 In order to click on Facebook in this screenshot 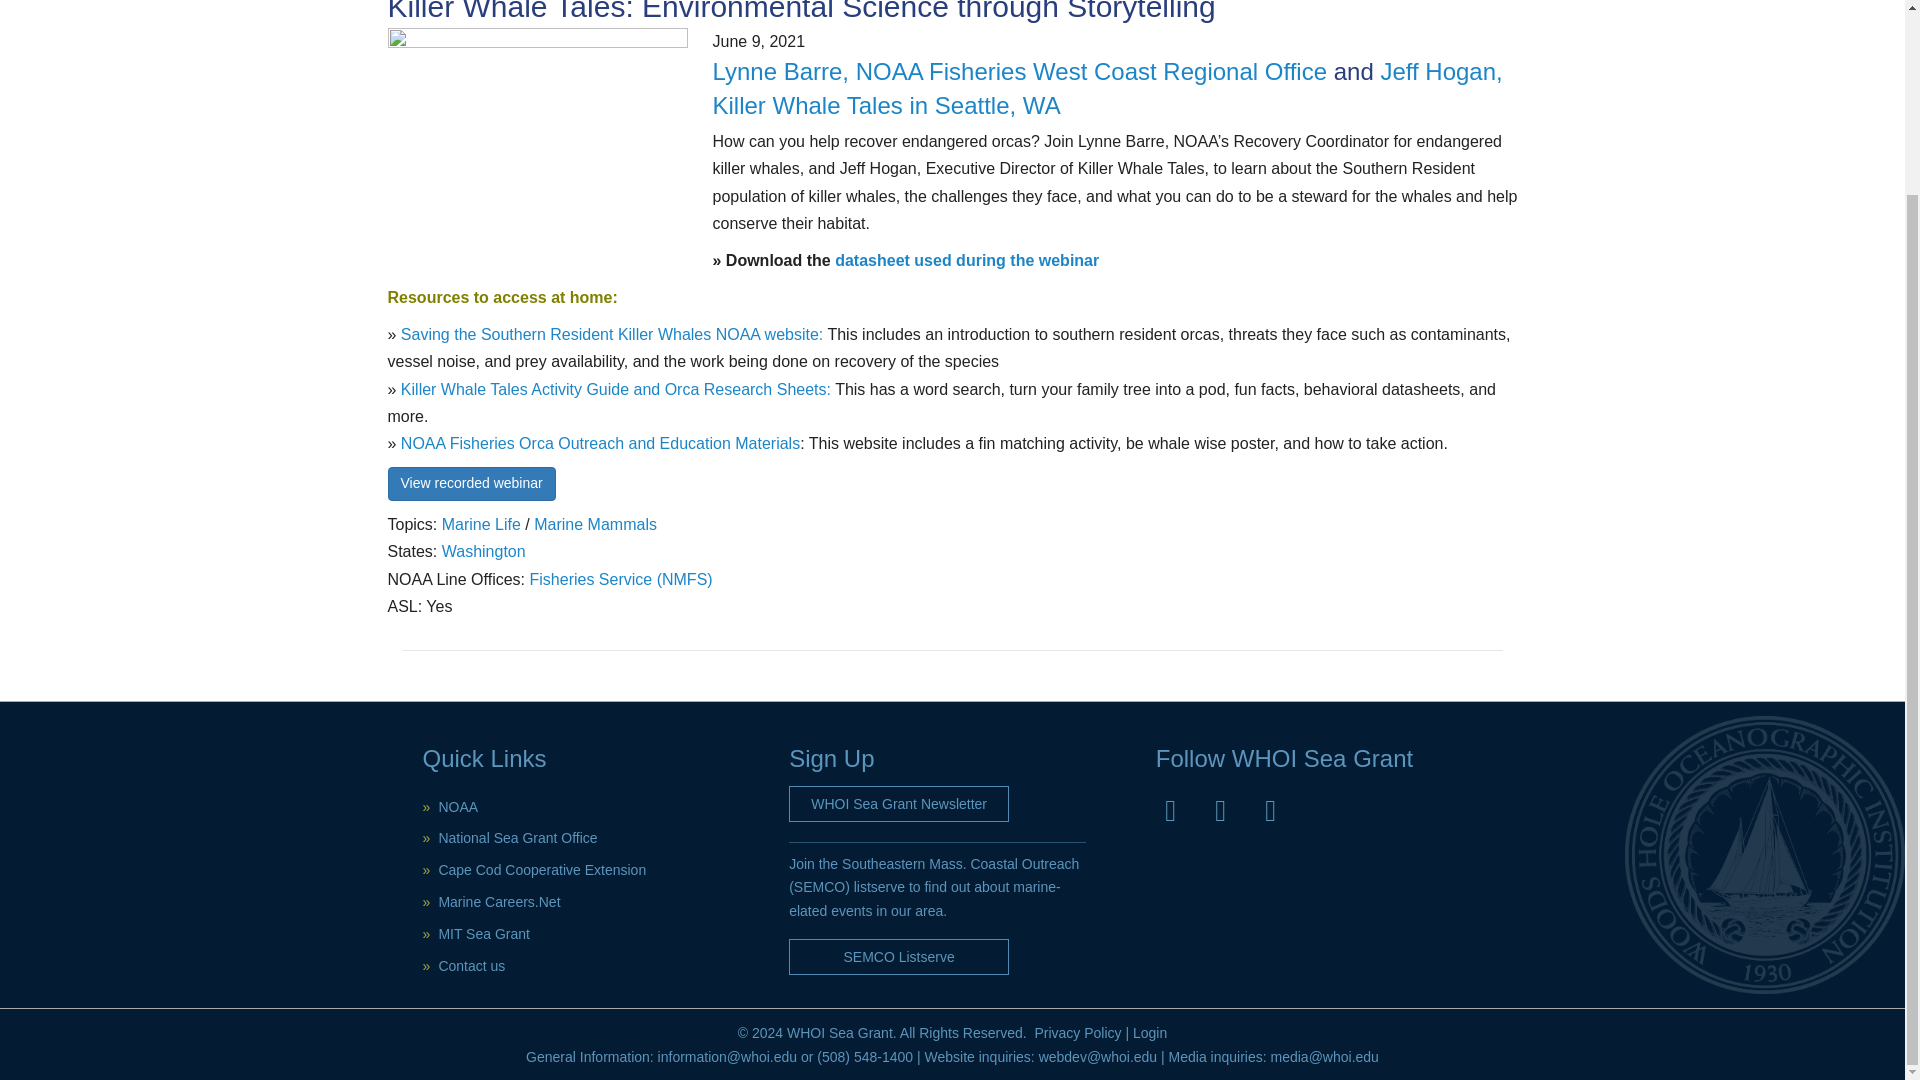, I will do `click(1170, 810)`.